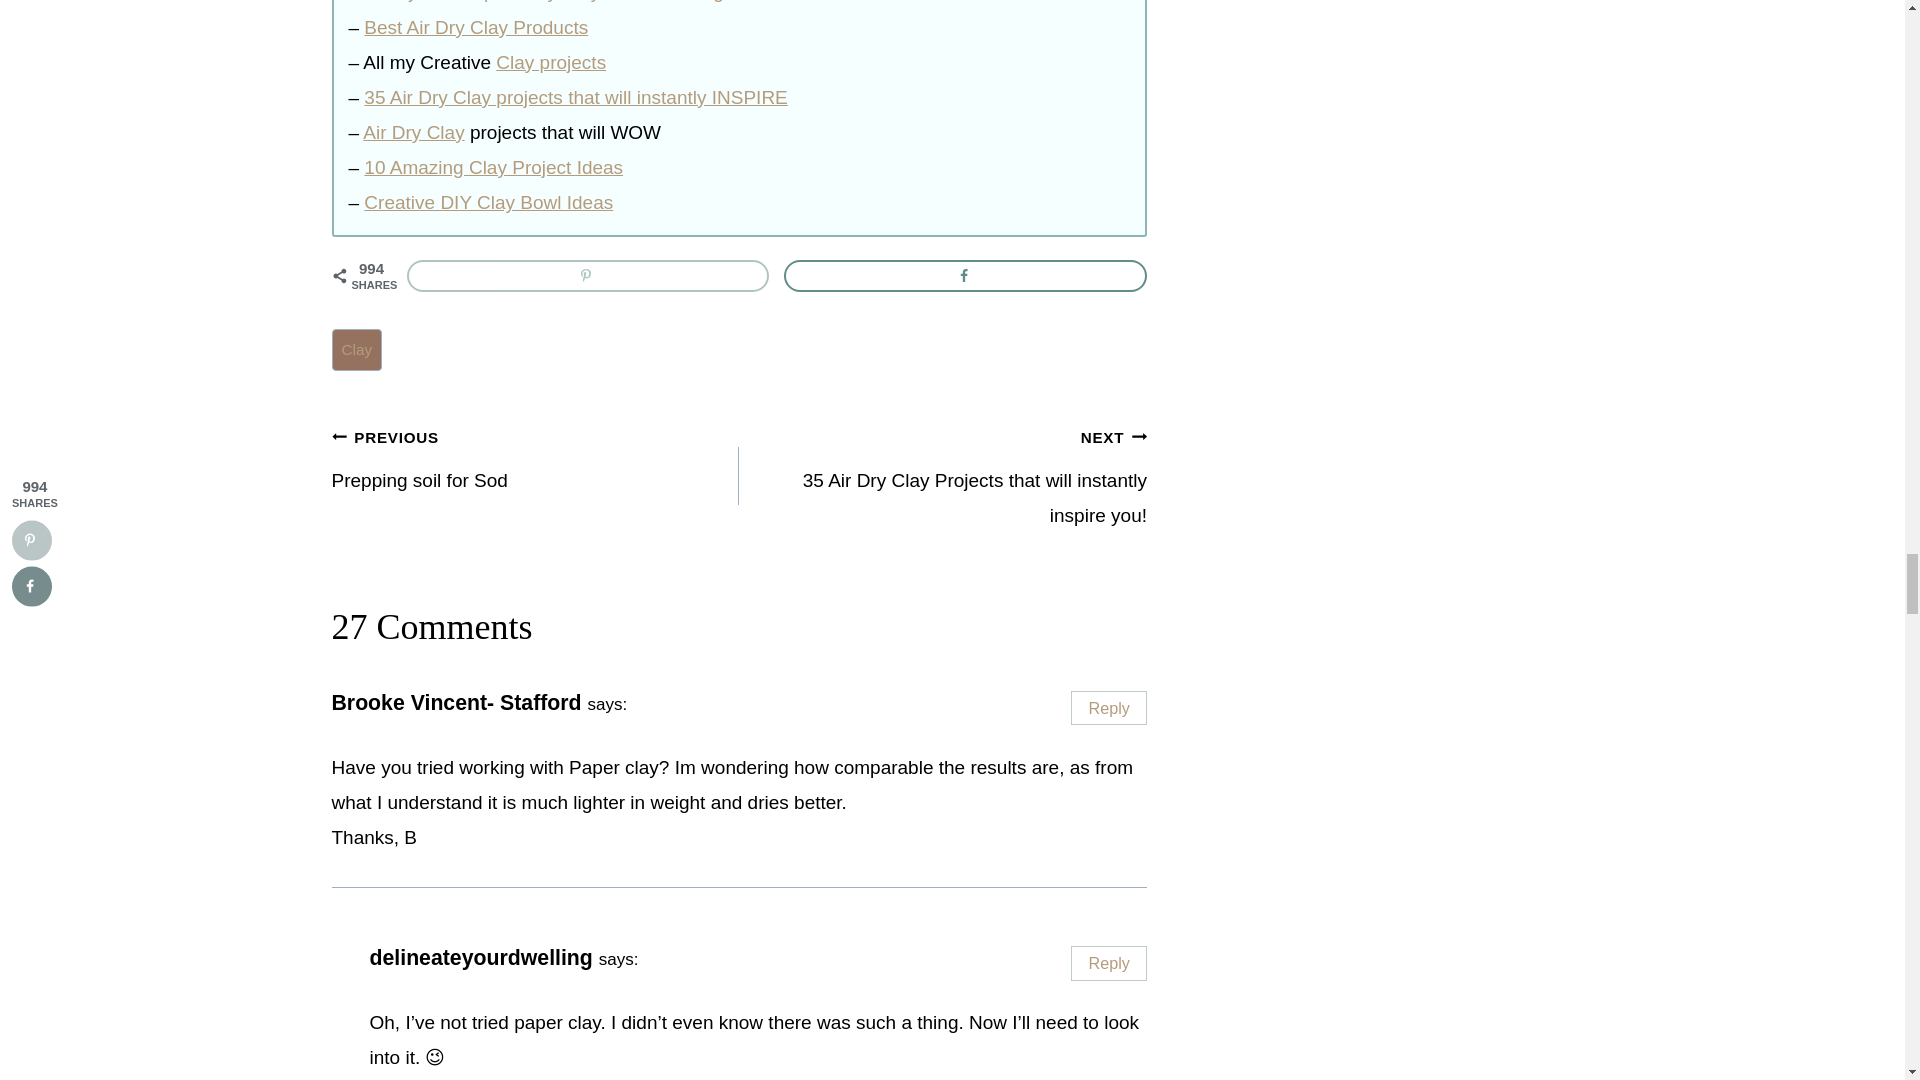 The height and width of the screenshot is (1080, 1920). Describe the element at coordinates (964, 276) in the screenshot. I see `Share on Facebook` at that location.